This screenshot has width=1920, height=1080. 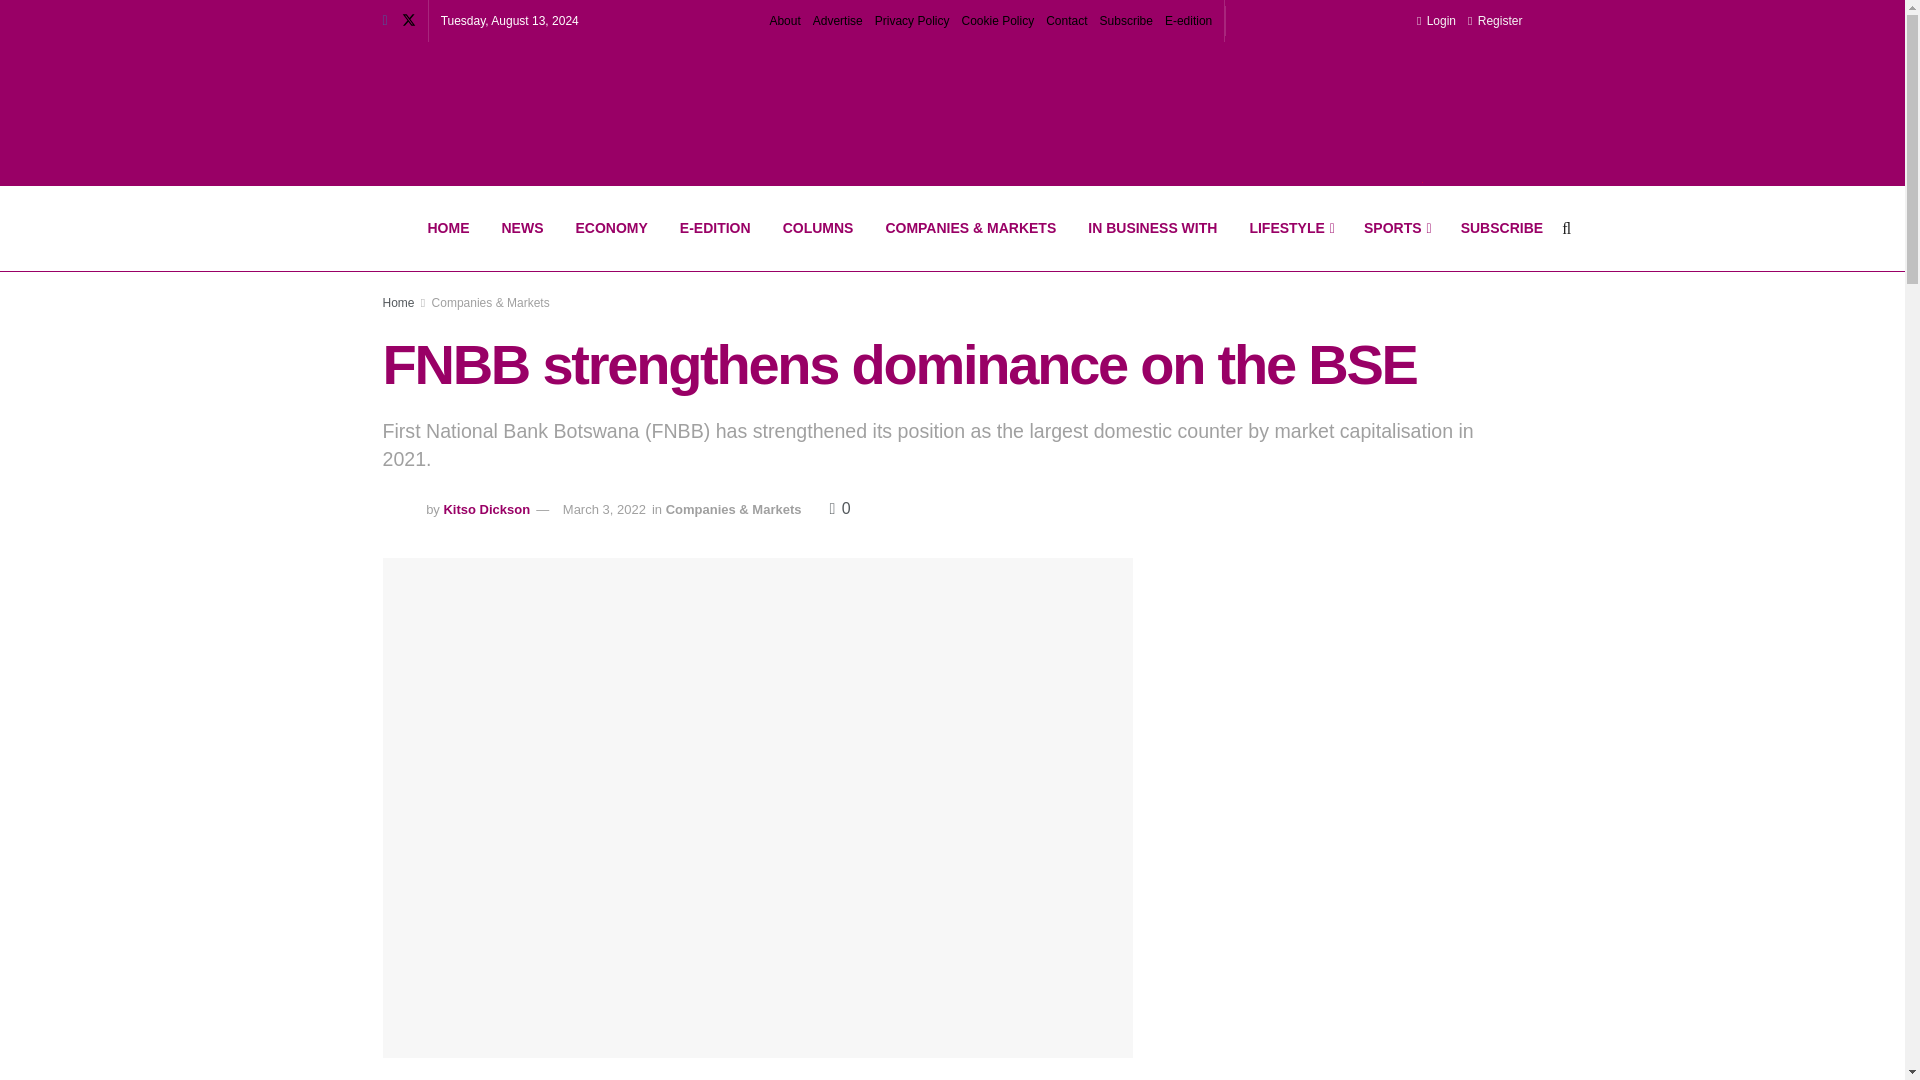 I want to click on Advertise, so click(x=837, y=21).